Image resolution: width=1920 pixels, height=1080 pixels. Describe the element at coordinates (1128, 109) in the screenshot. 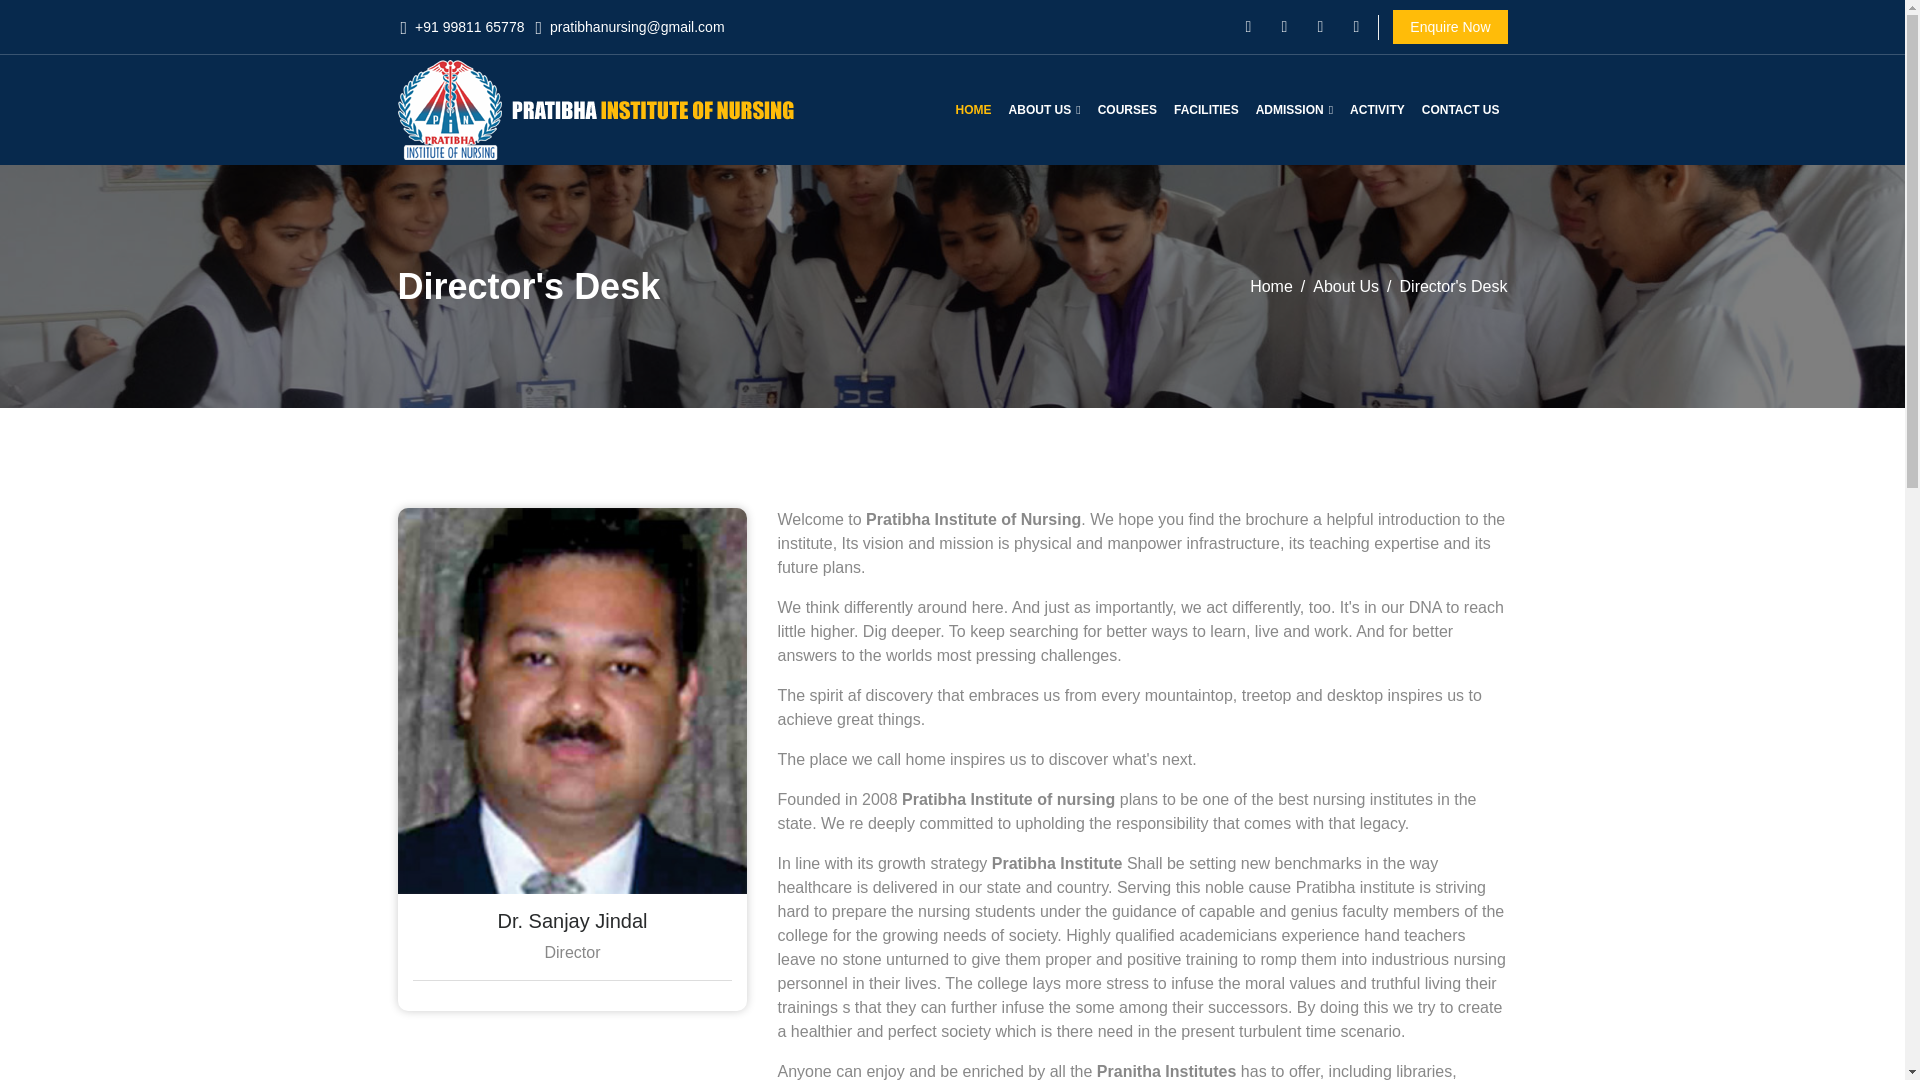

I see `COURSES` at that location.